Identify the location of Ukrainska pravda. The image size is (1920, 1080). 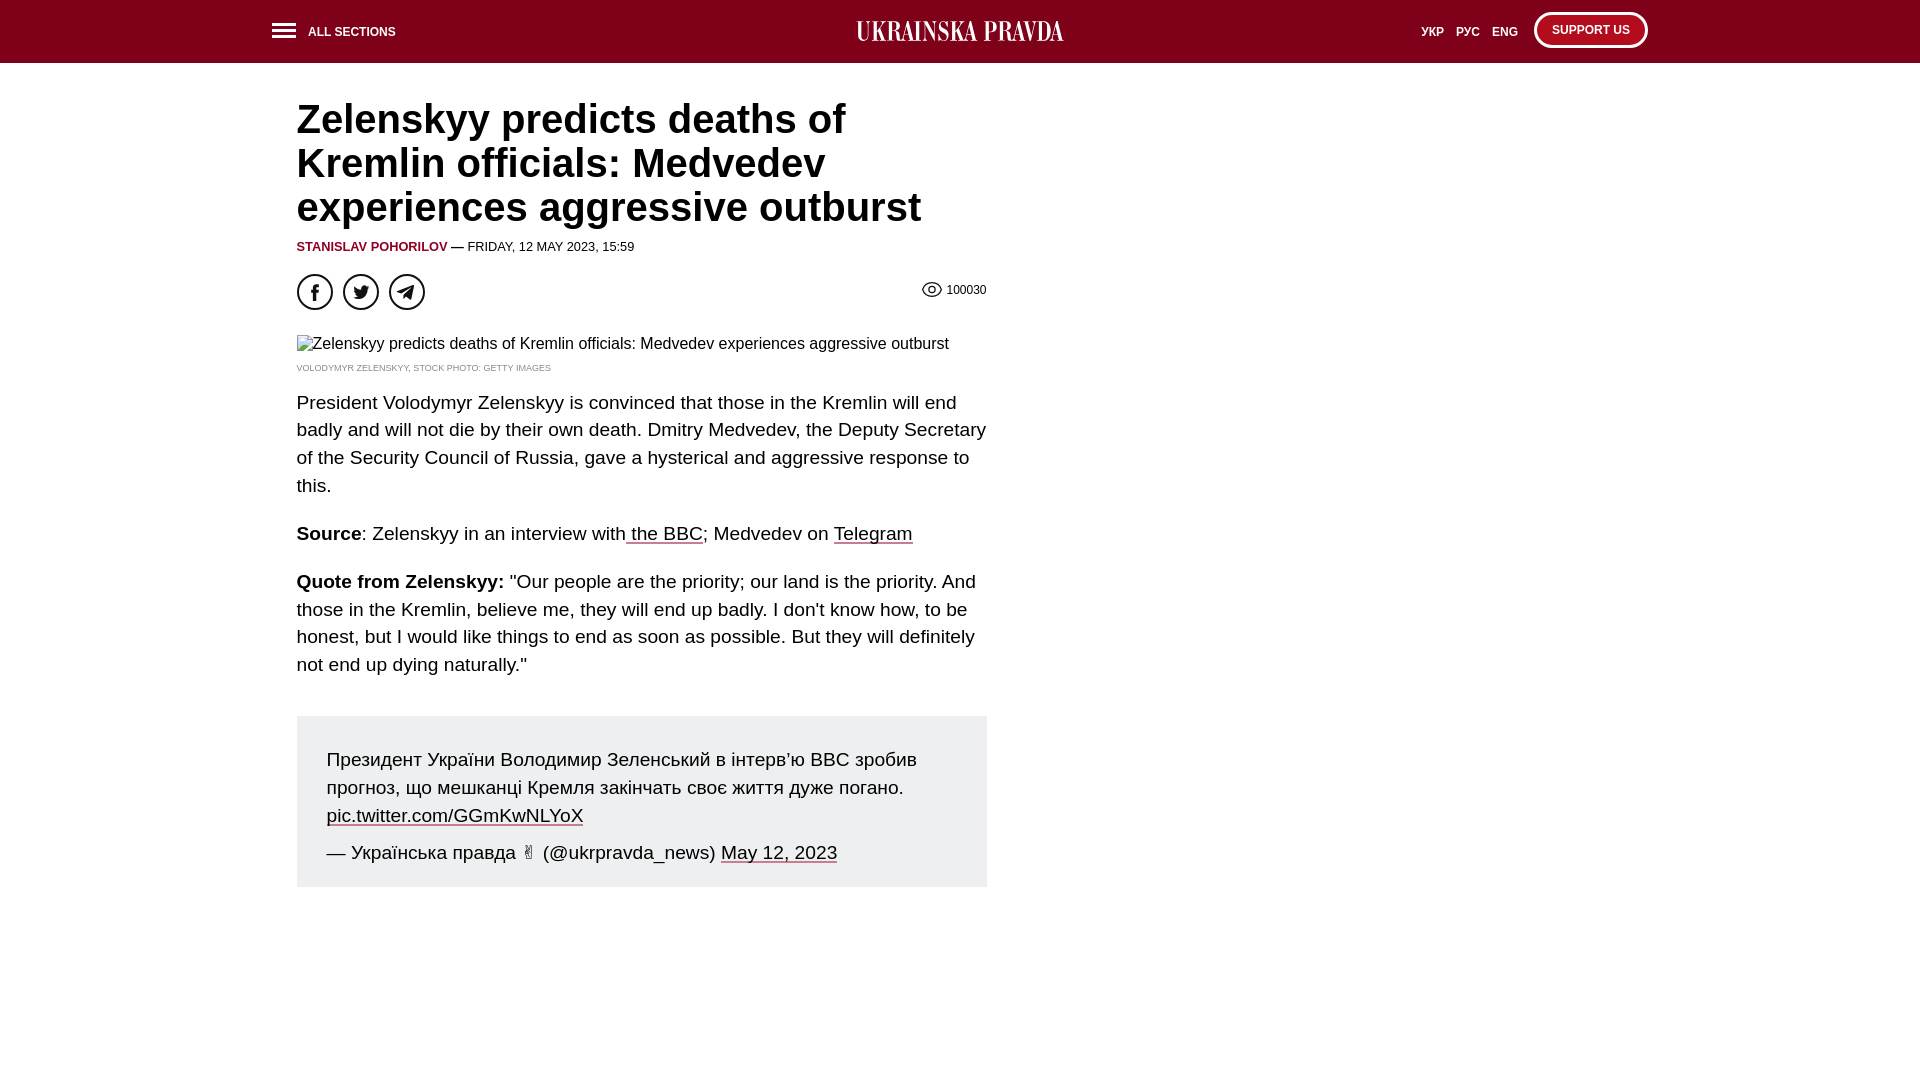
(960, 31).